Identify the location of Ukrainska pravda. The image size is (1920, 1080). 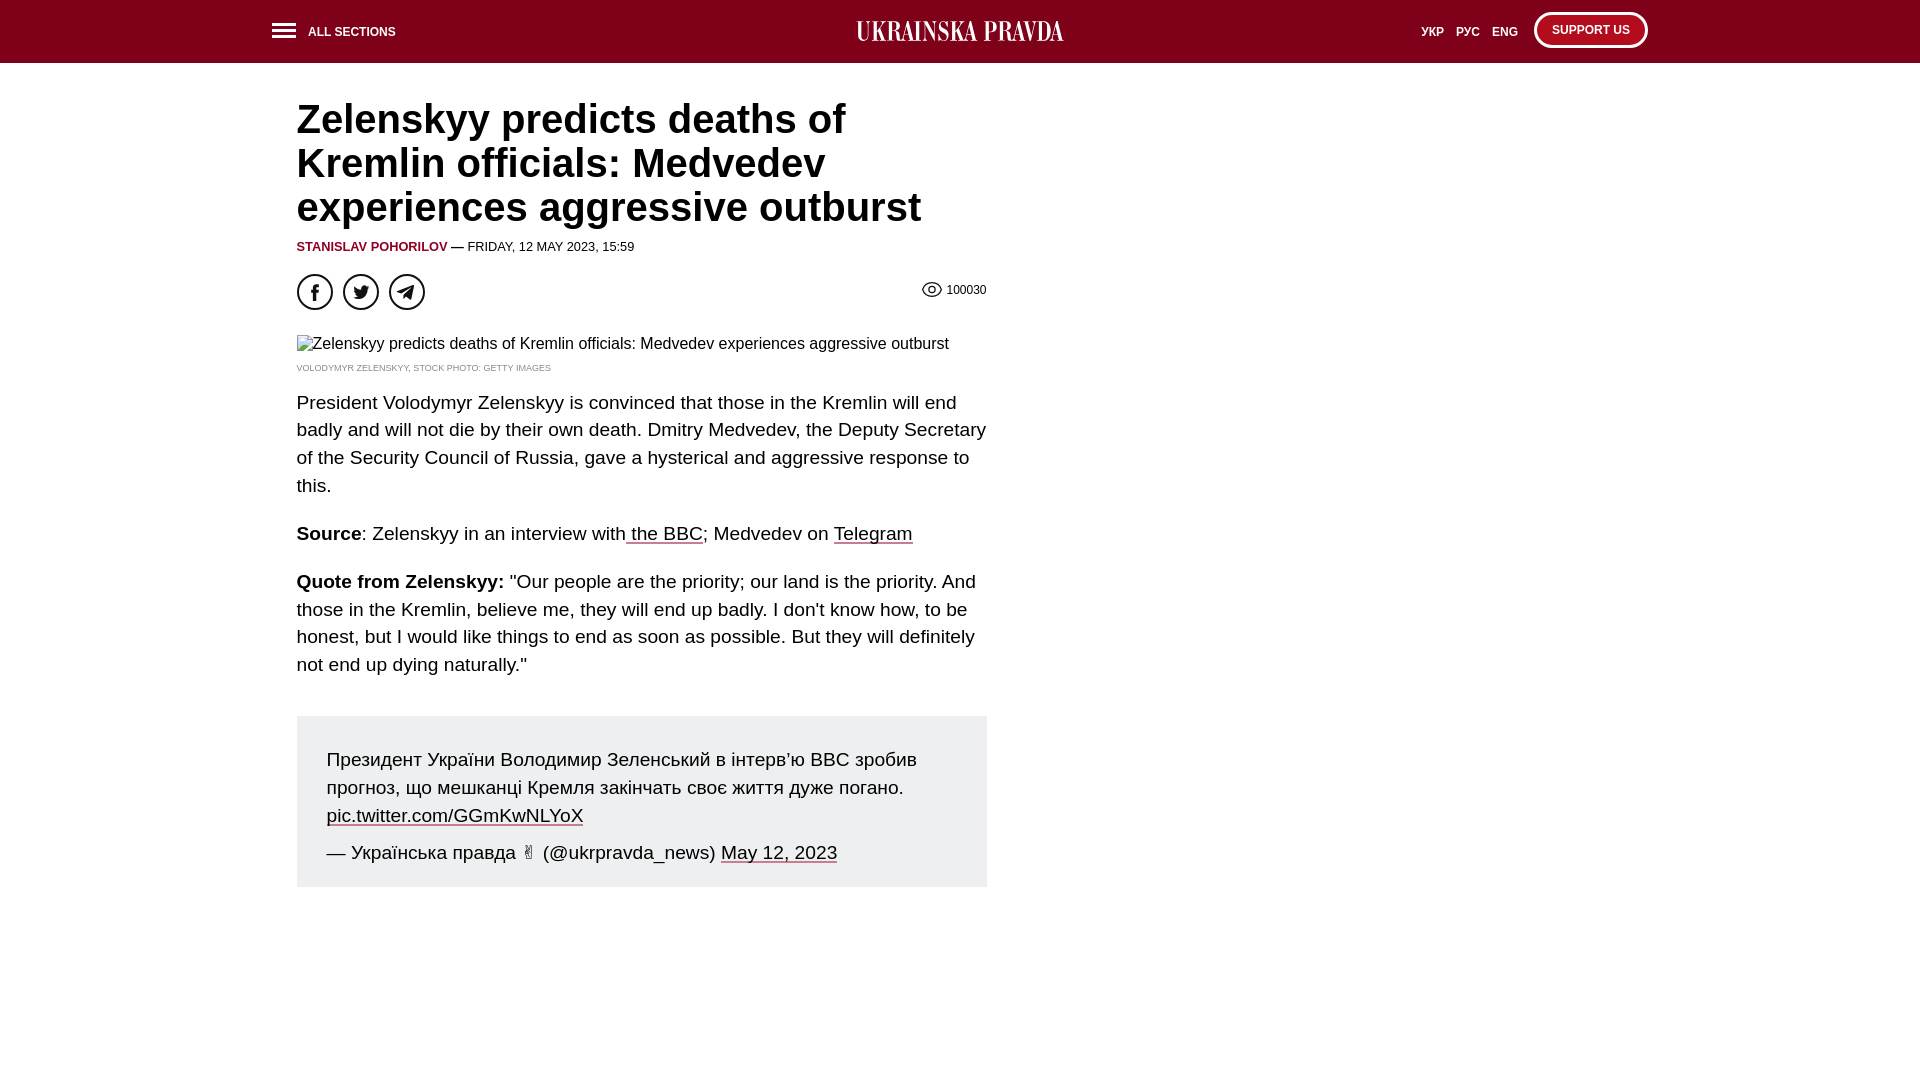
(960, 31).